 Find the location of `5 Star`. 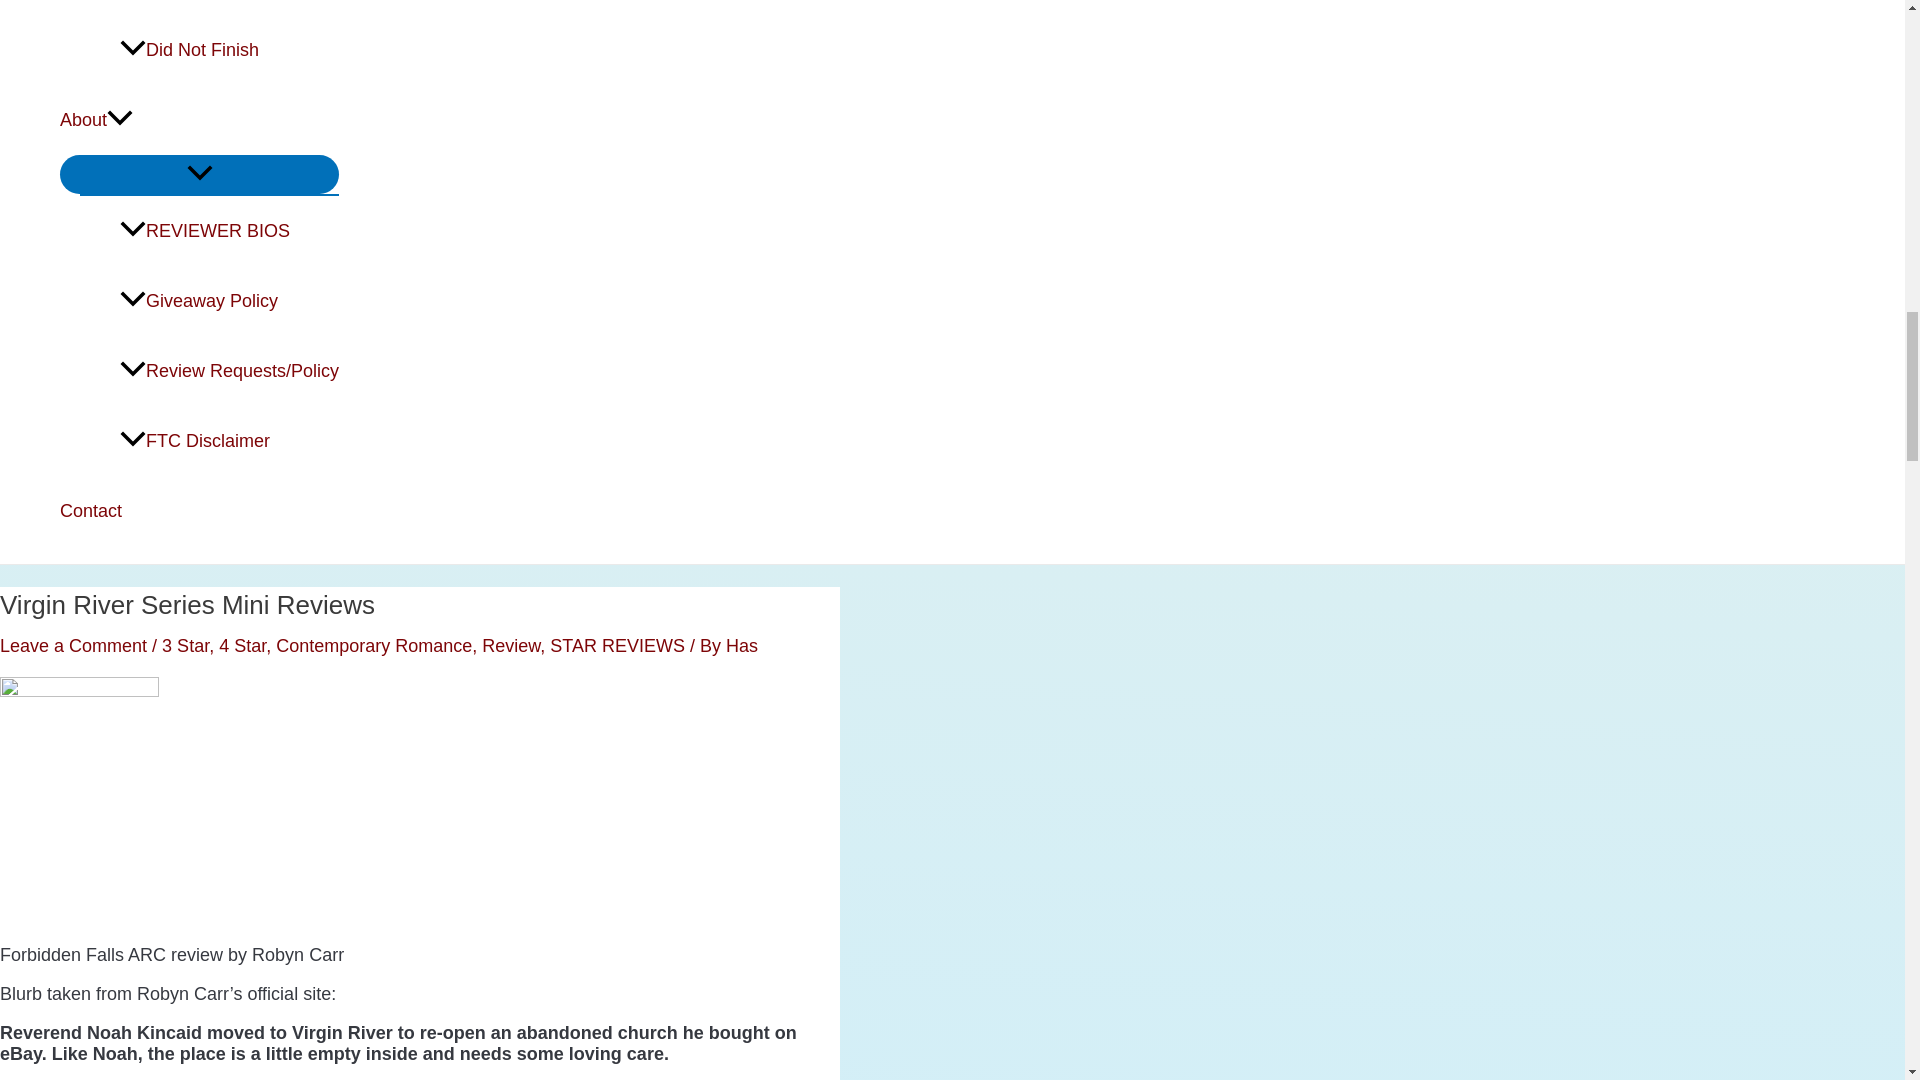

5 Star is located at coordinates (260, 8).